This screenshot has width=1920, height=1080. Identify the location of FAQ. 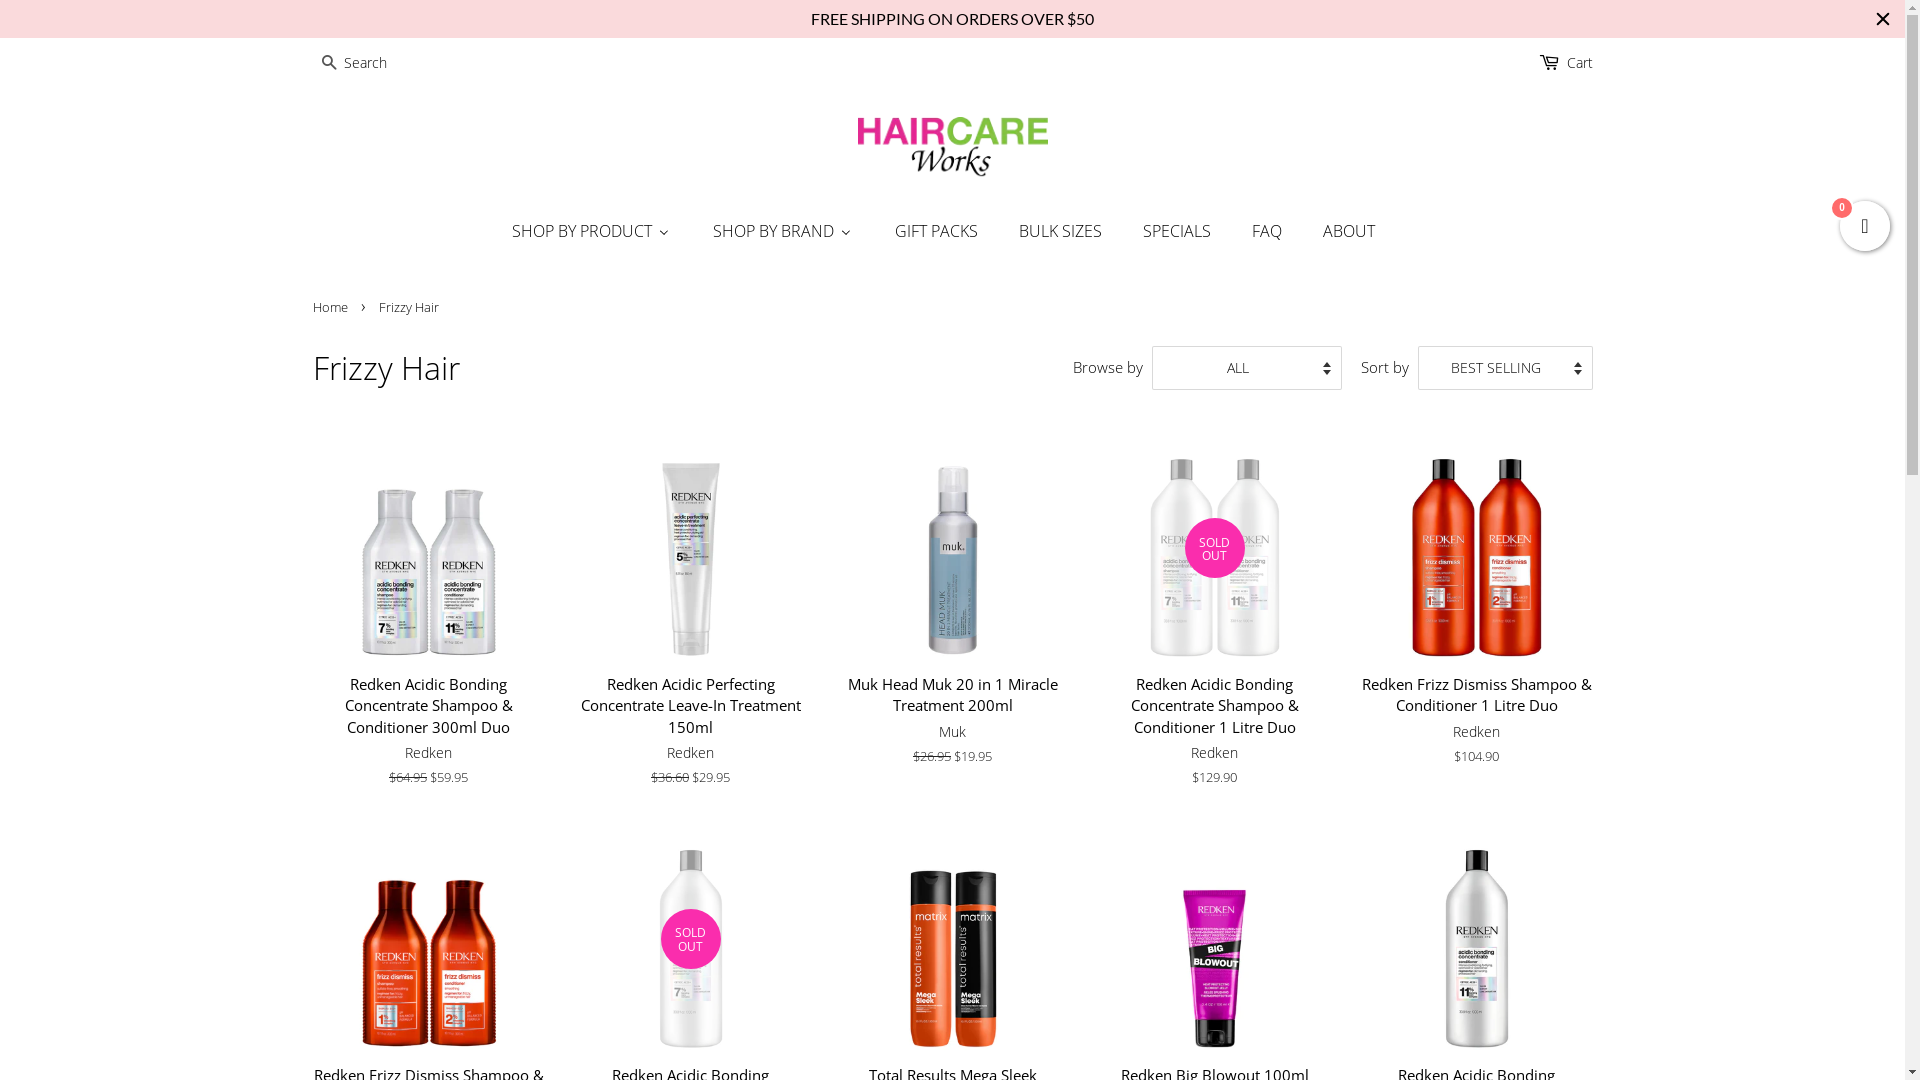
(1268, 231).